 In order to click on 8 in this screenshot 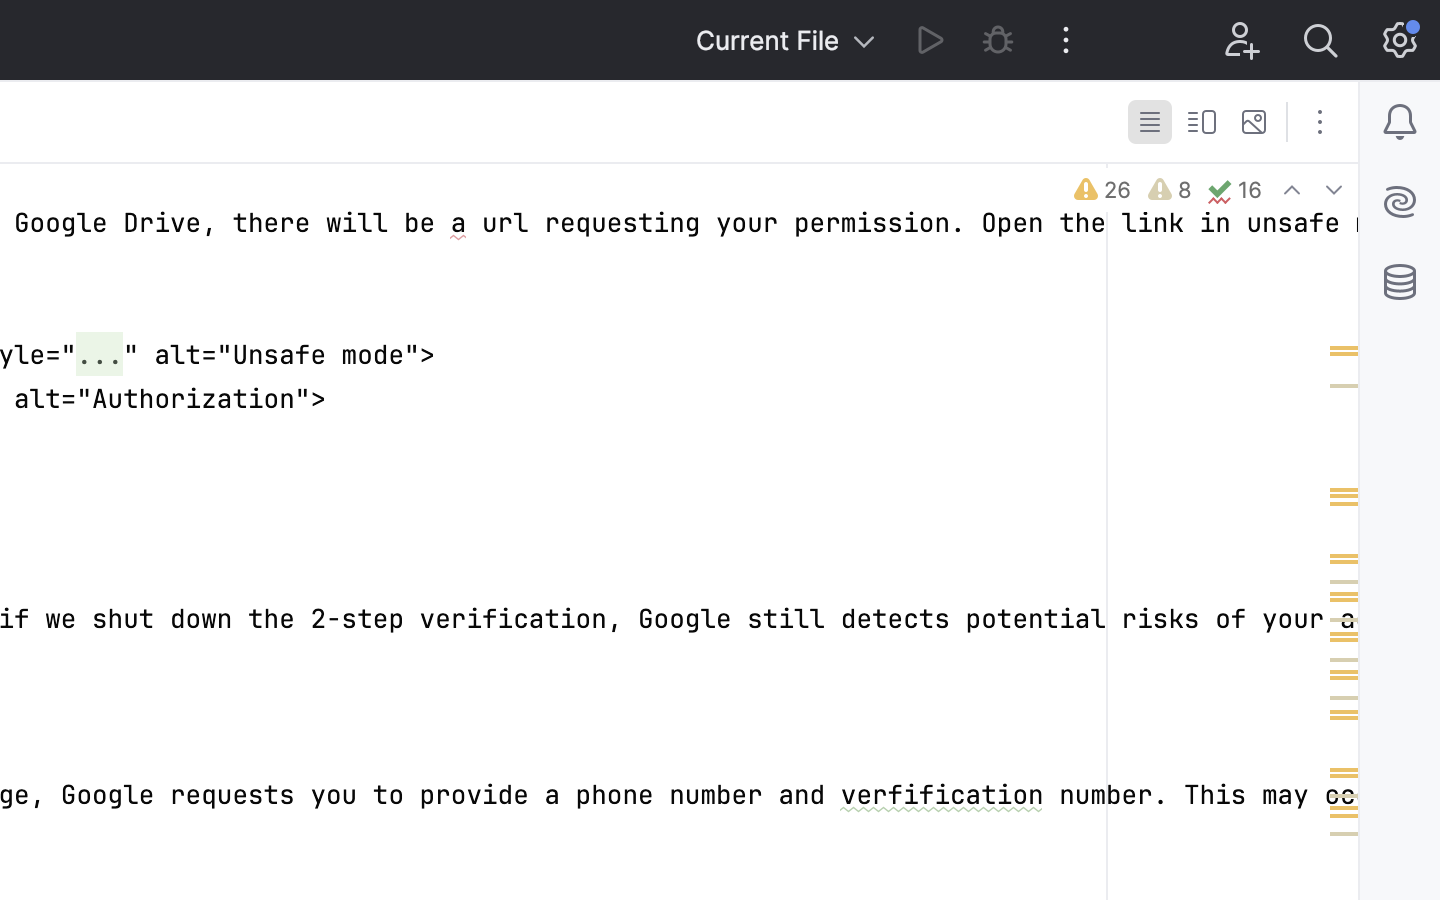, I will do `click(1168, 190)`.